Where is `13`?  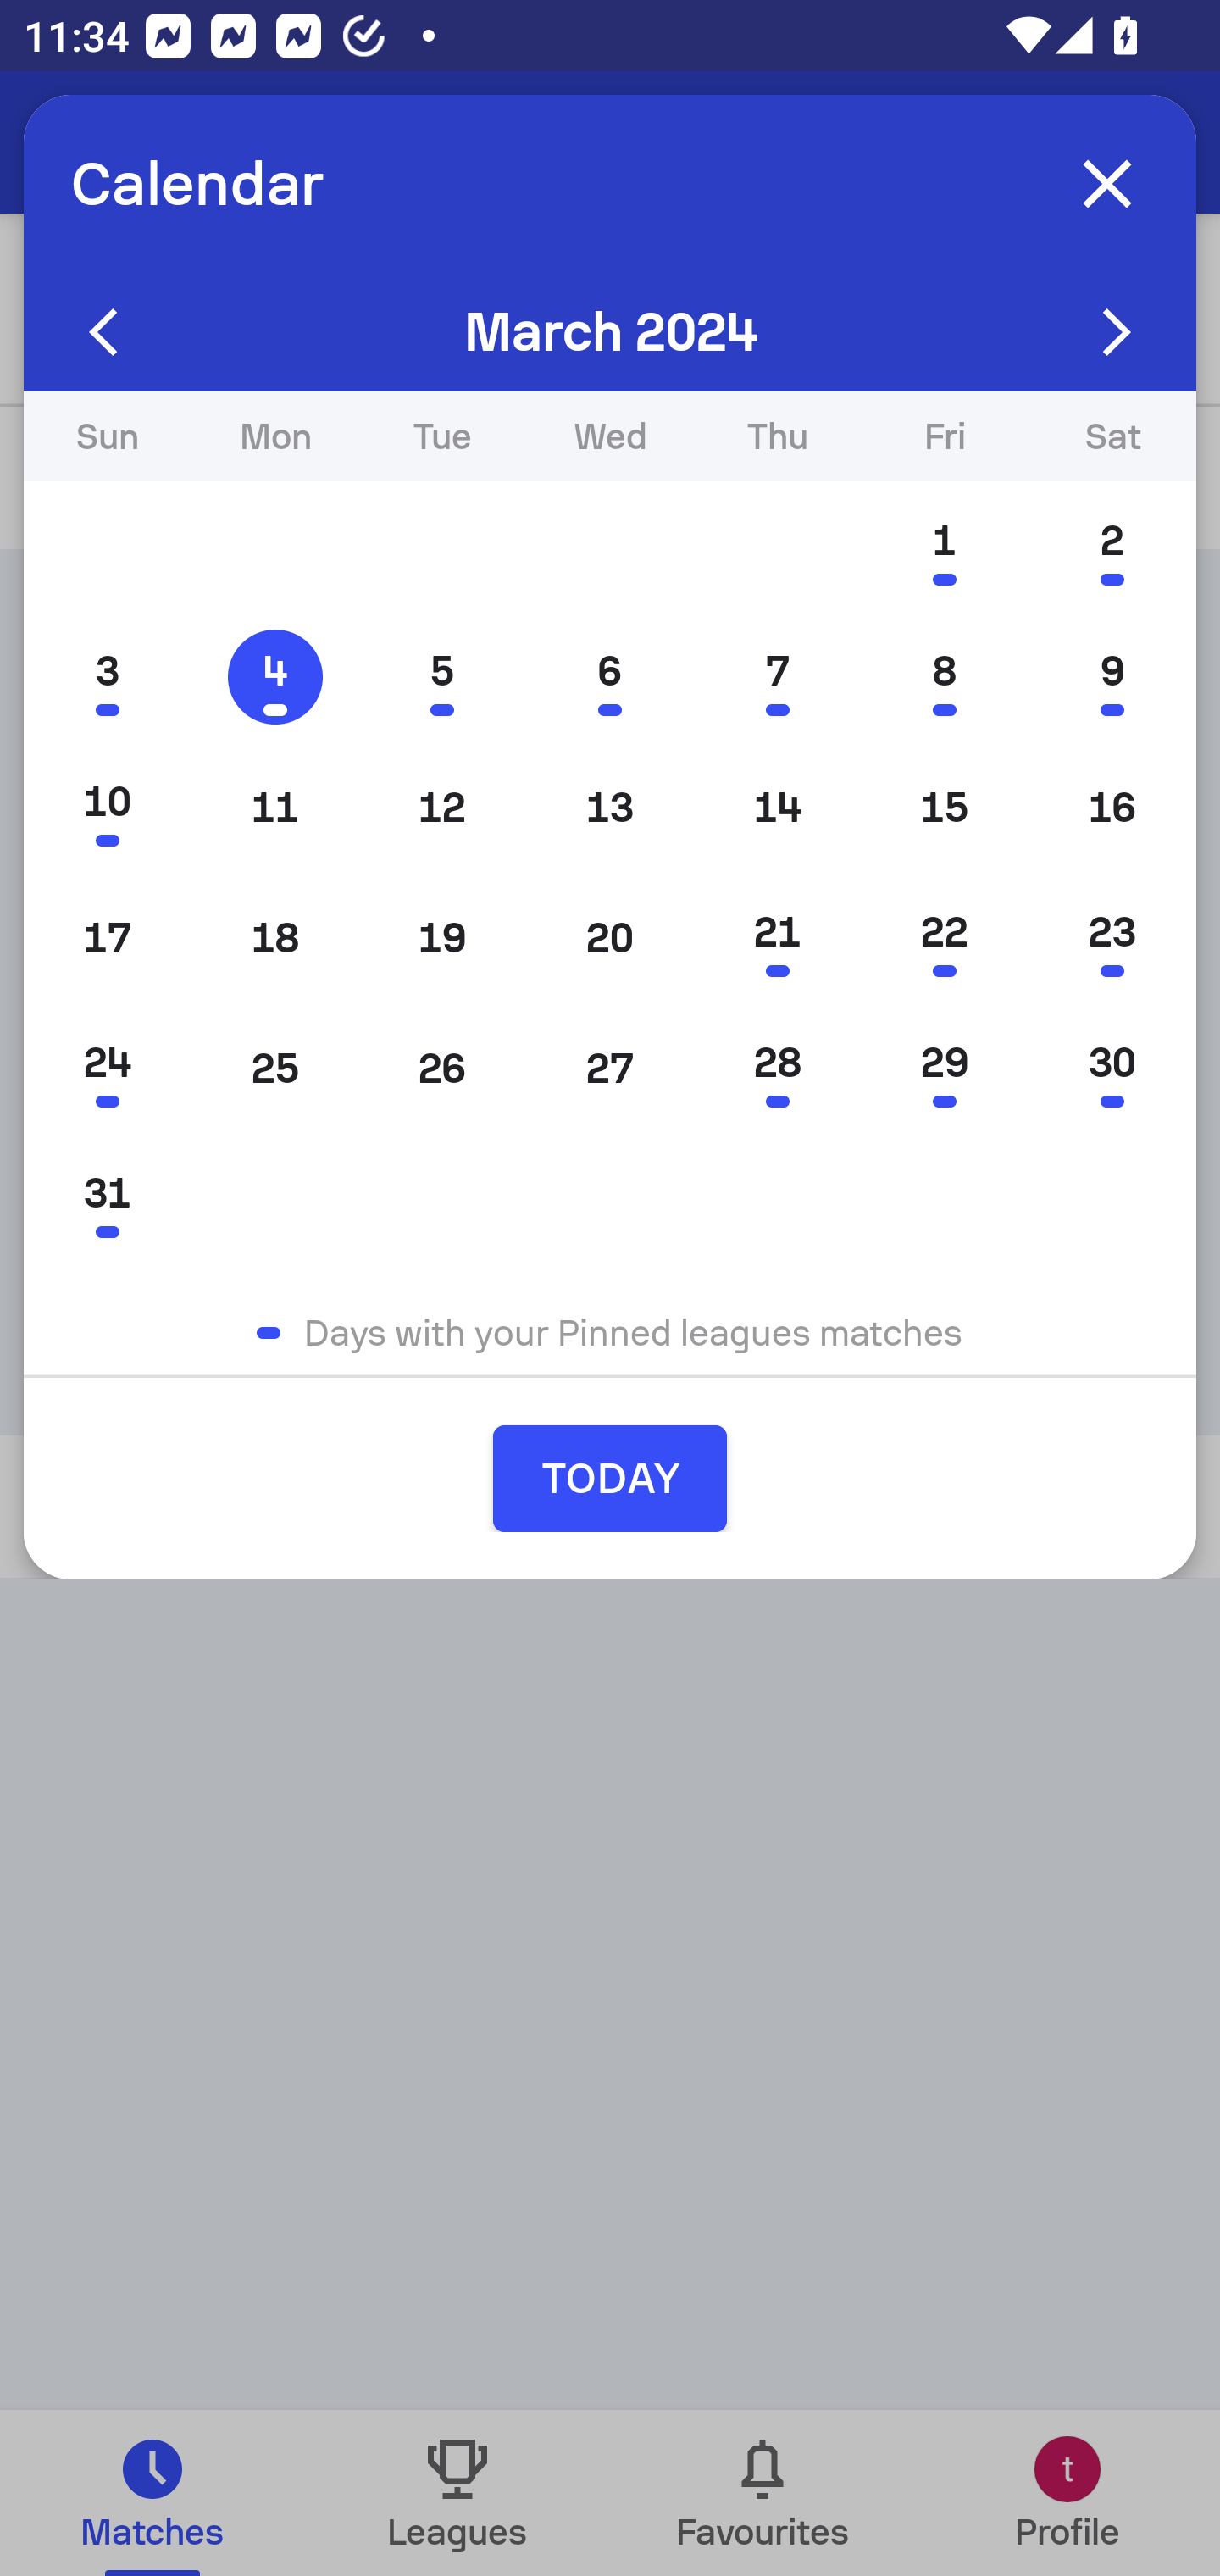 13 is located at coordinates (610, 807).